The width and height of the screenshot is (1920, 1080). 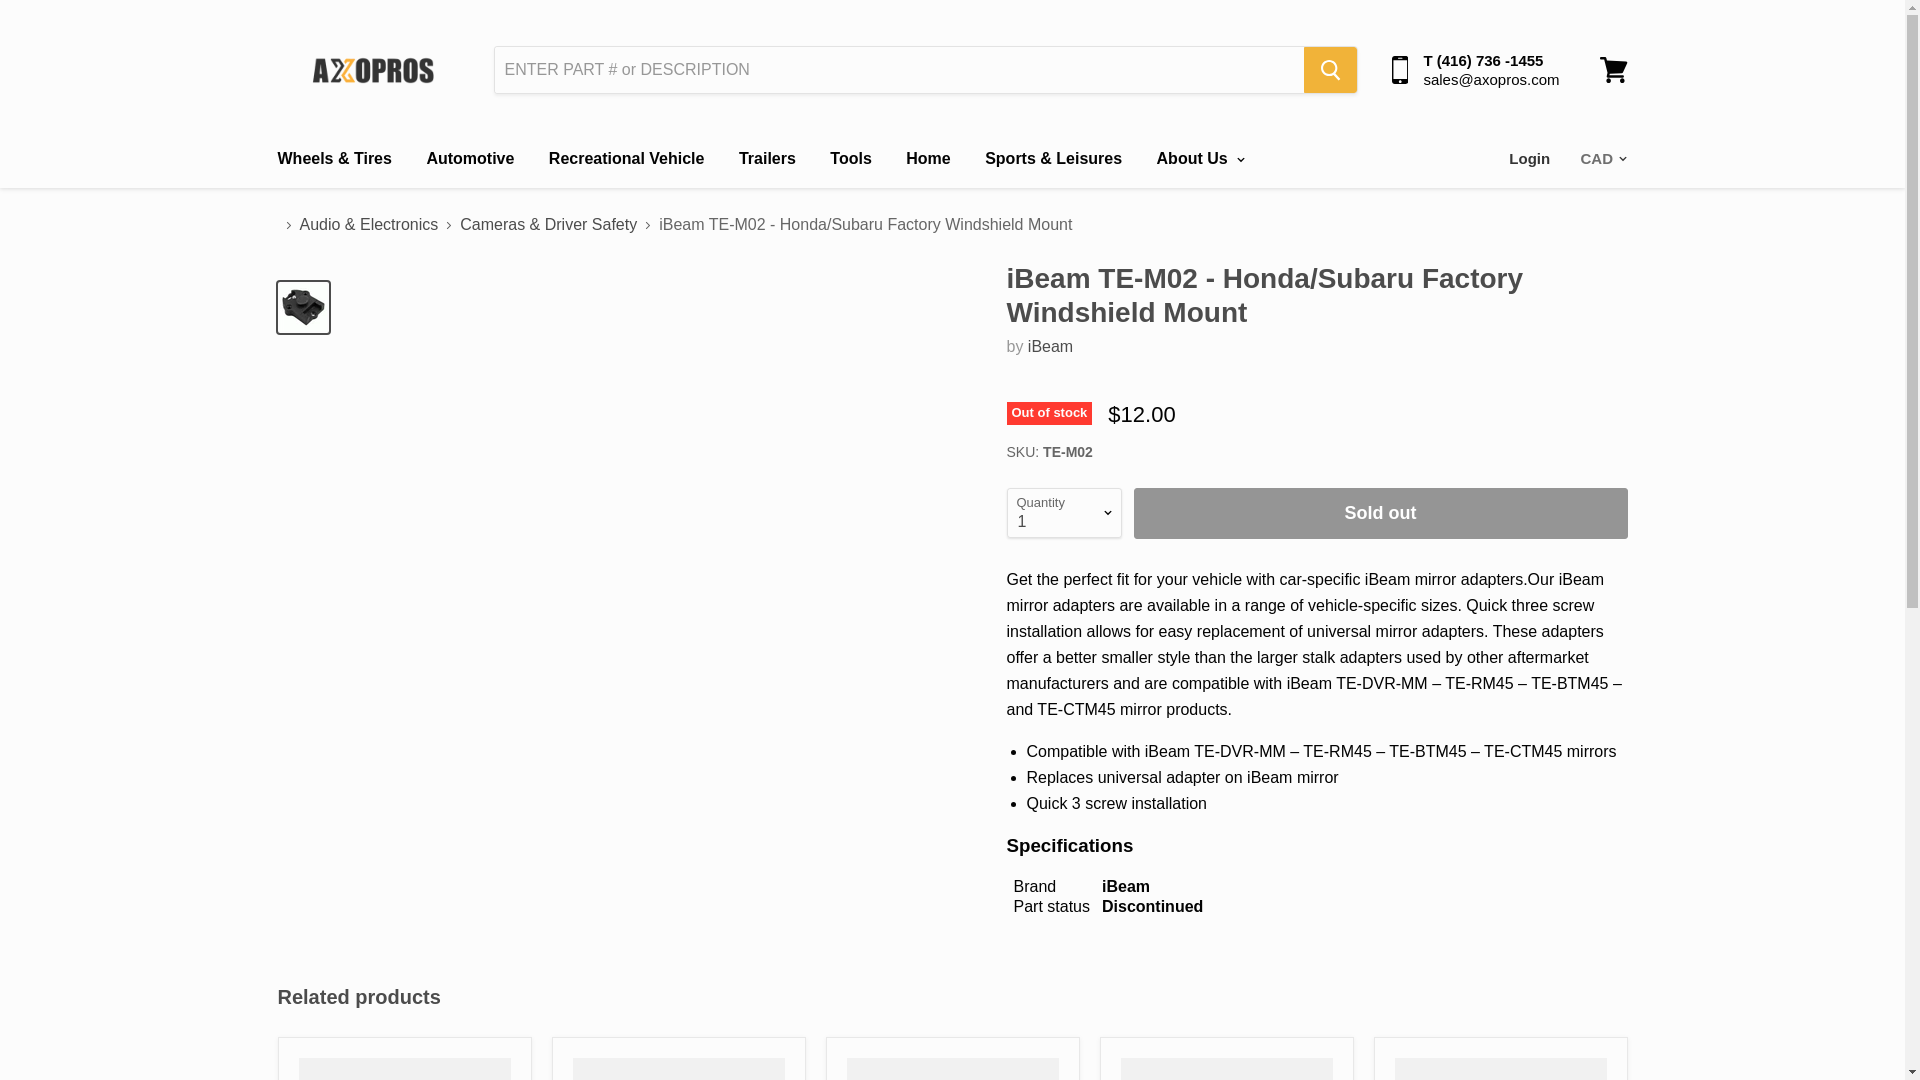 I want to click on Trailers, so click(x=766, y=159).